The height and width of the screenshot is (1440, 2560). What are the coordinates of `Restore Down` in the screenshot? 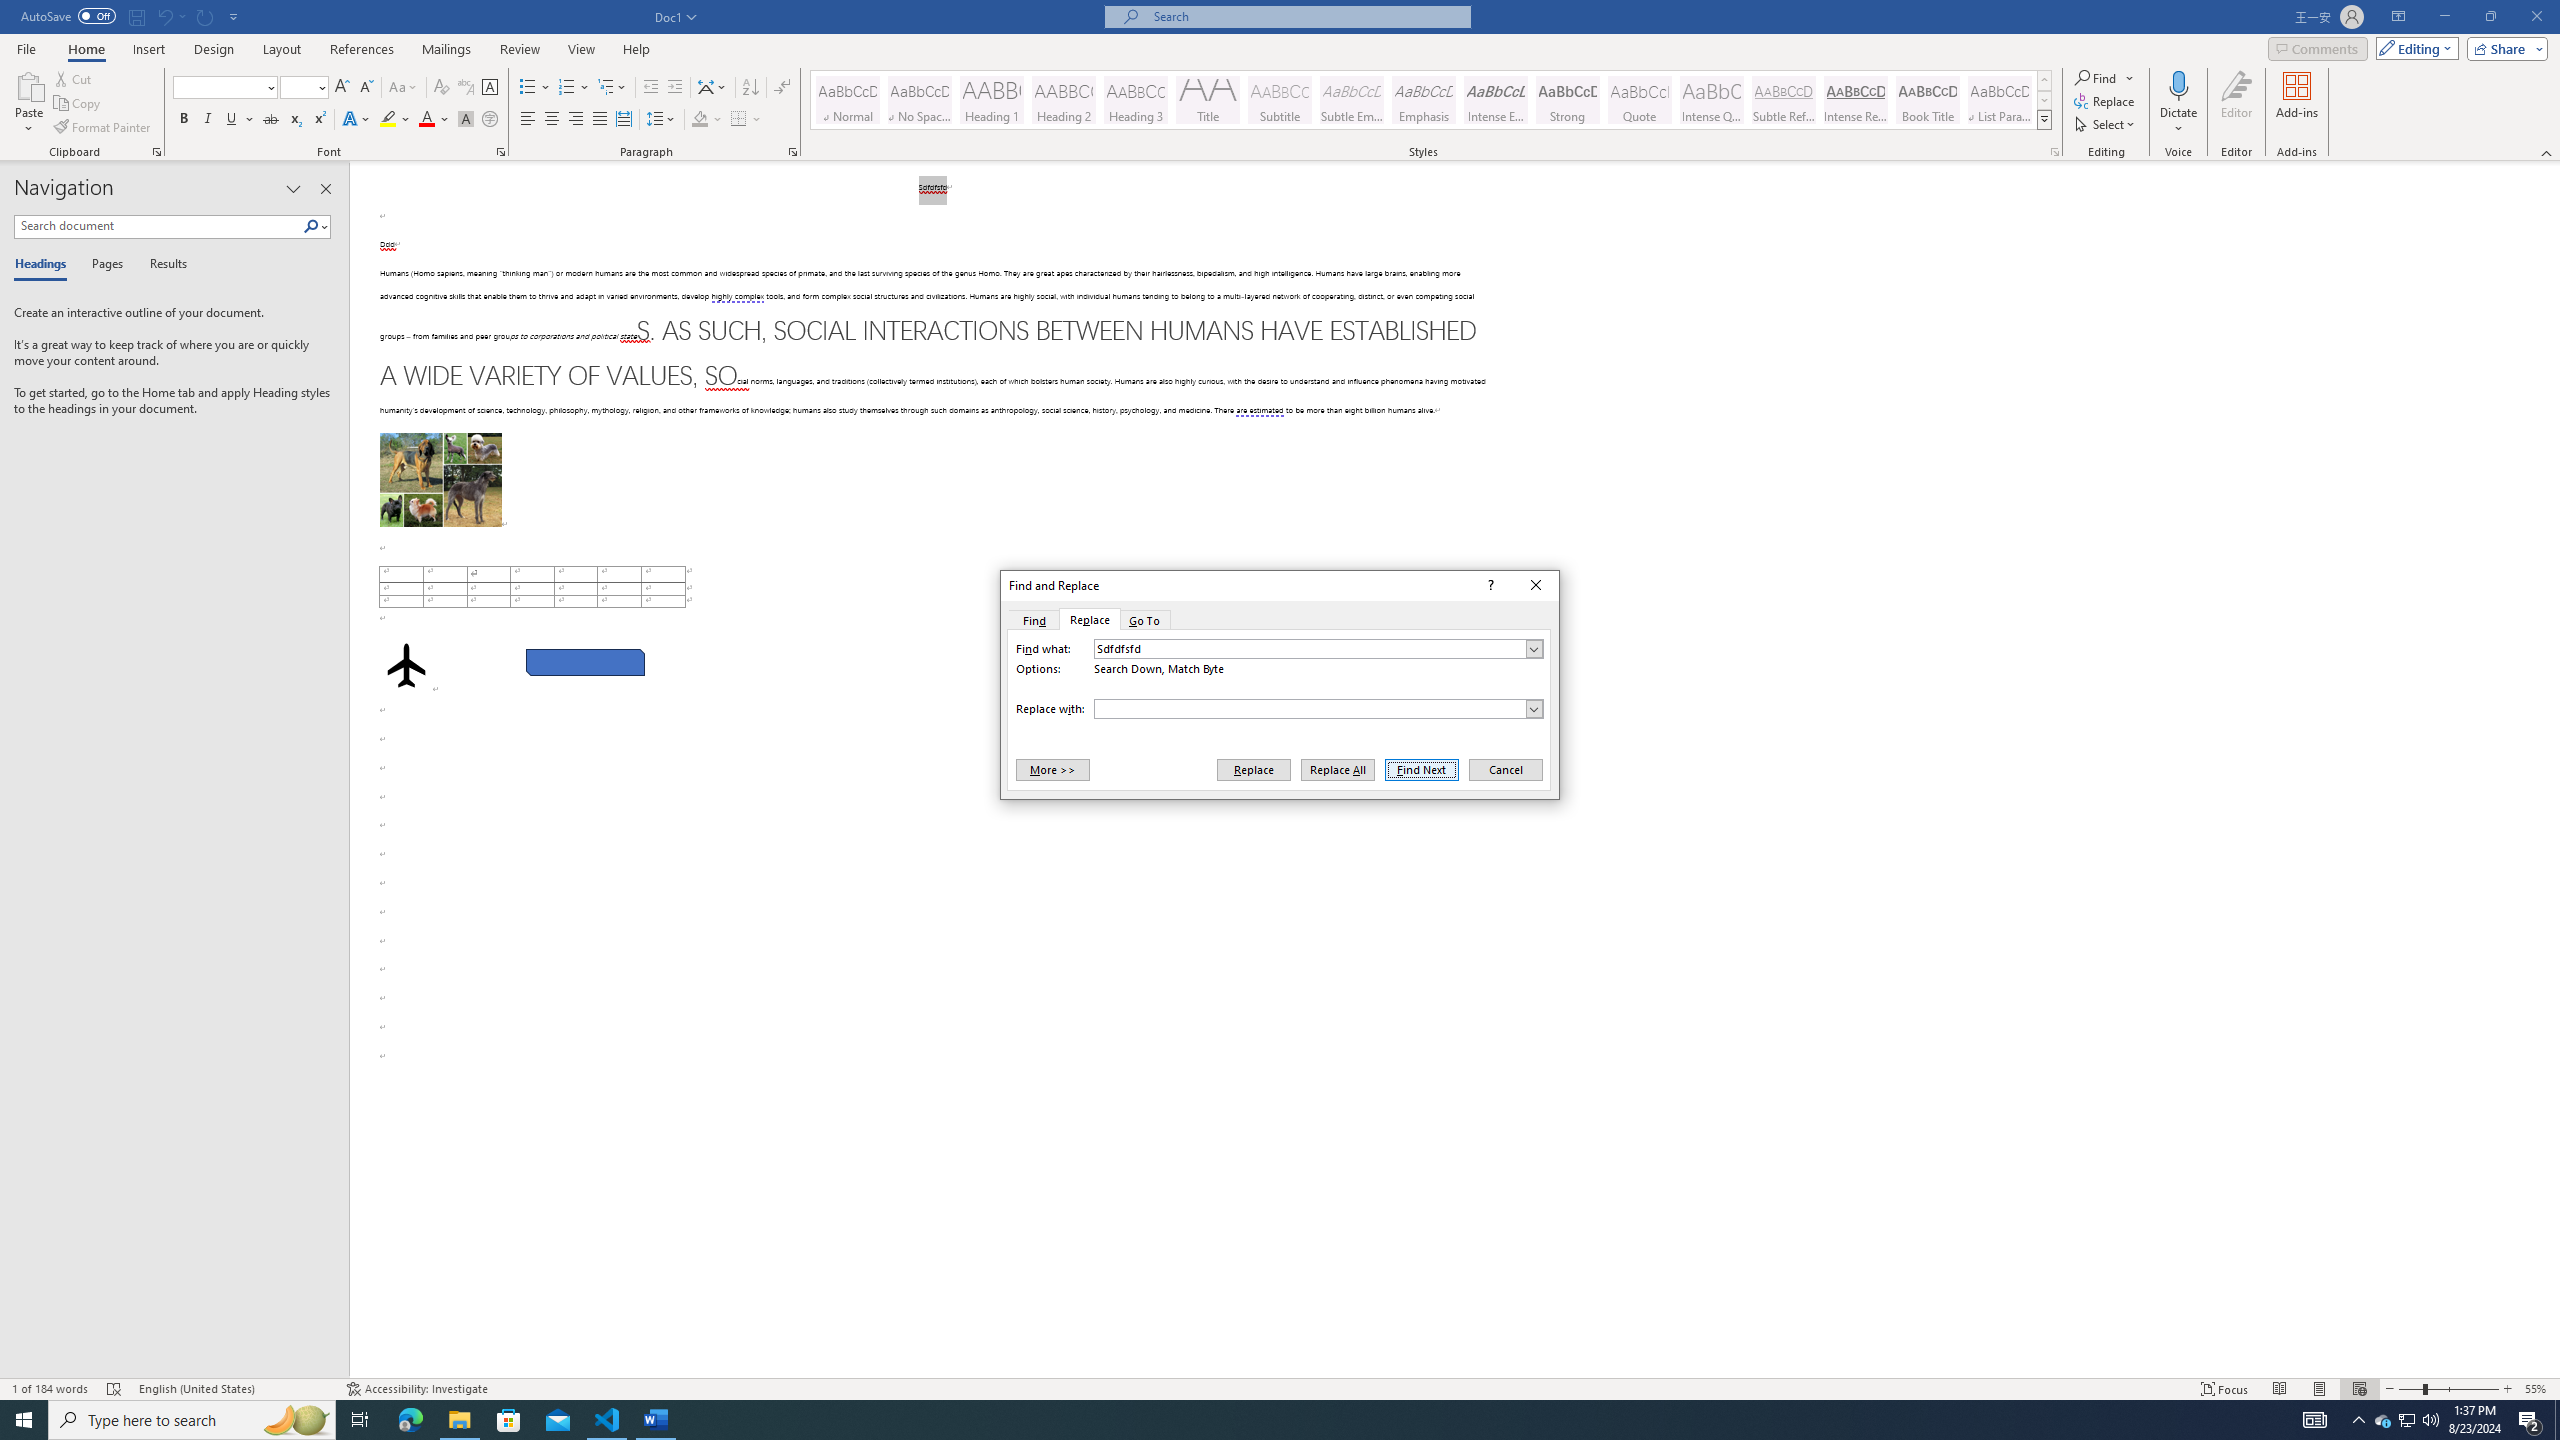 It's located at (2490, 17).